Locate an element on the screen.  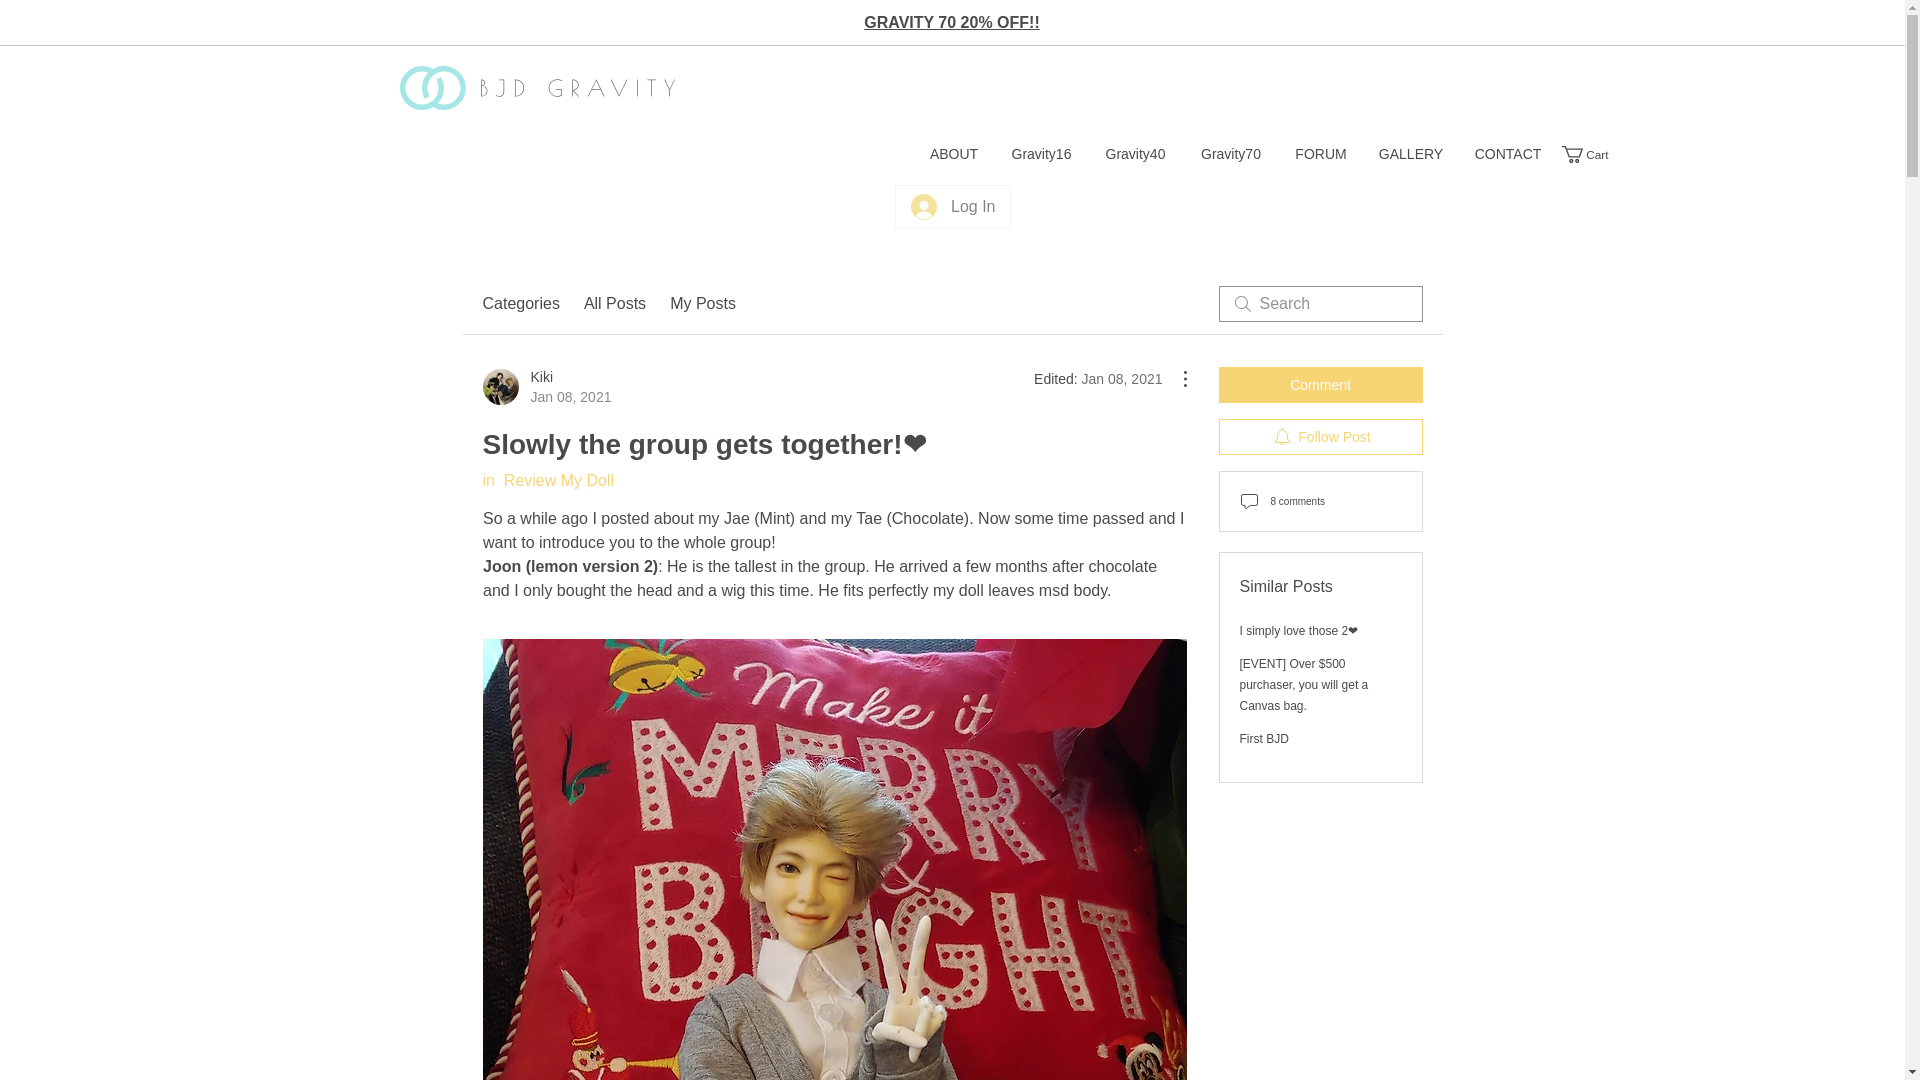
Gravity16 is located at coordinates (1595, 154).